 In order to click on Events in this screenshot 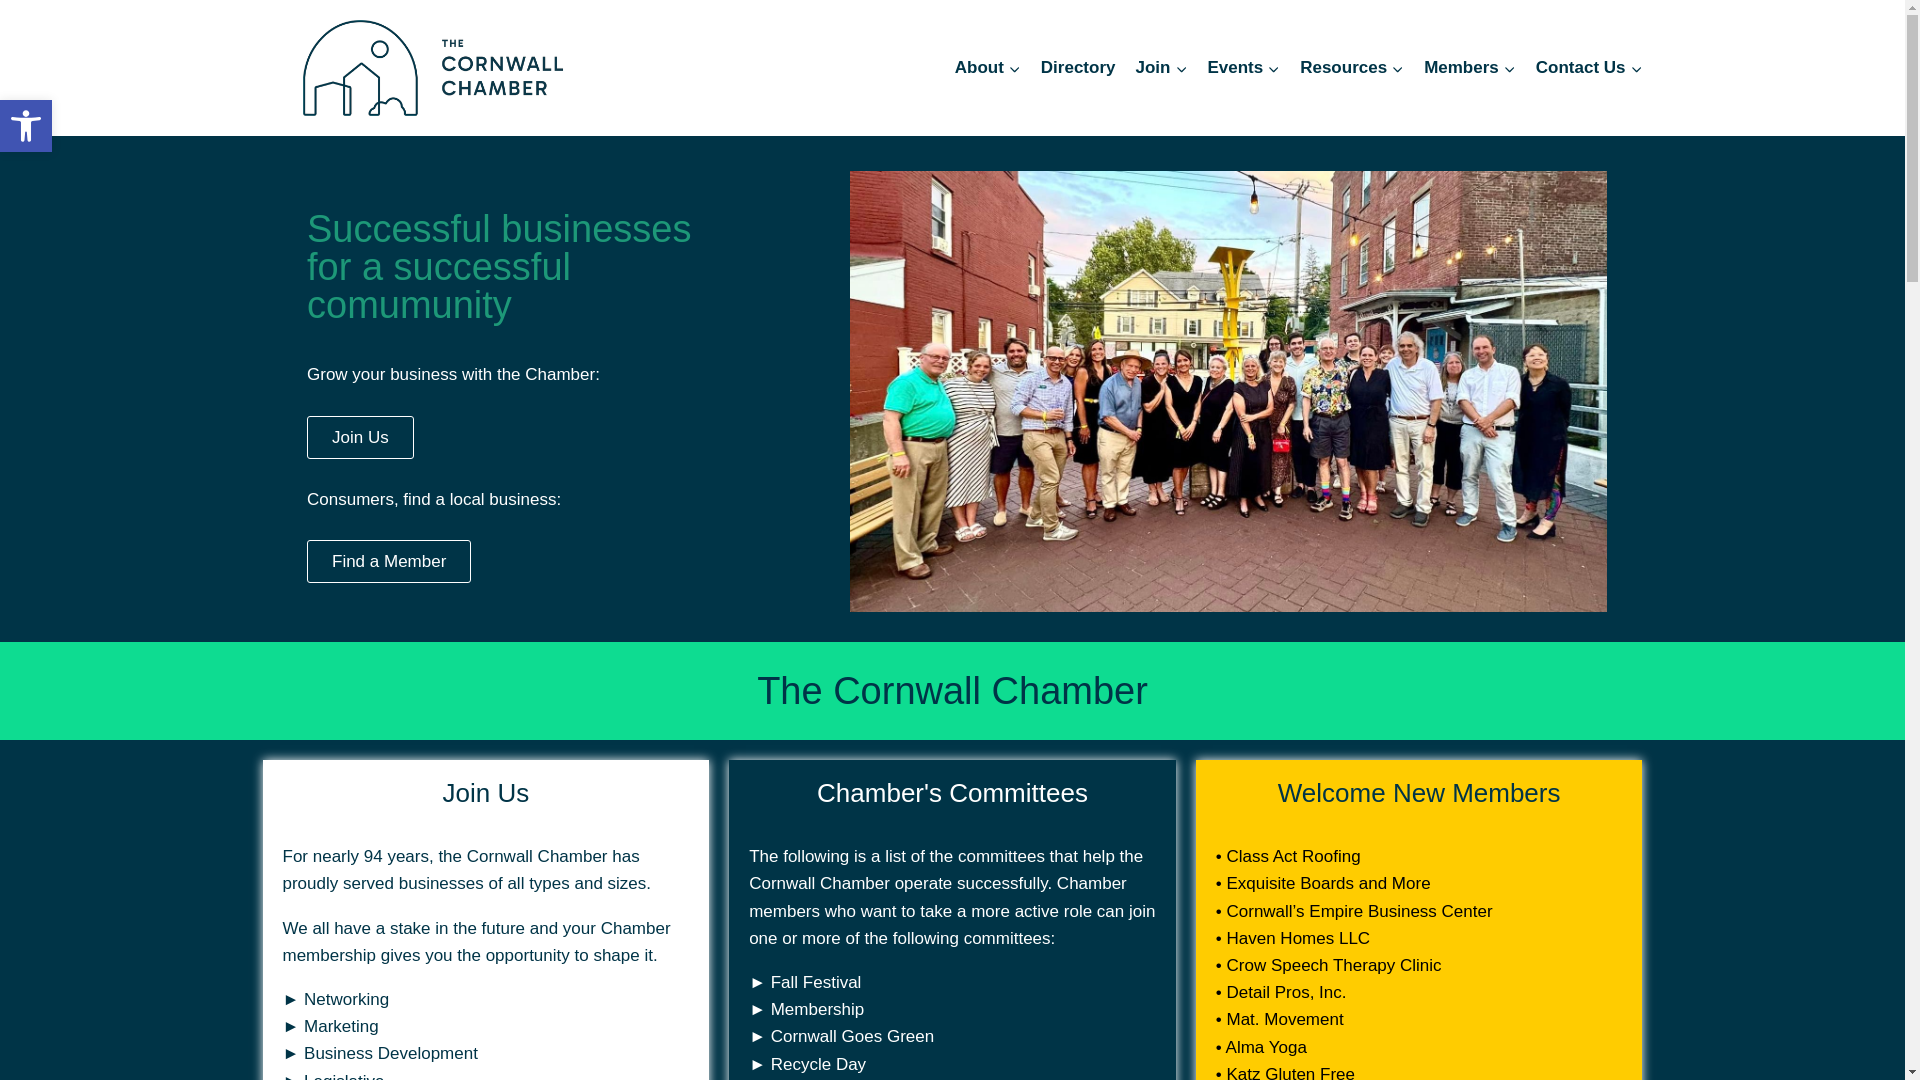, I will do `click(1243, 68)`.